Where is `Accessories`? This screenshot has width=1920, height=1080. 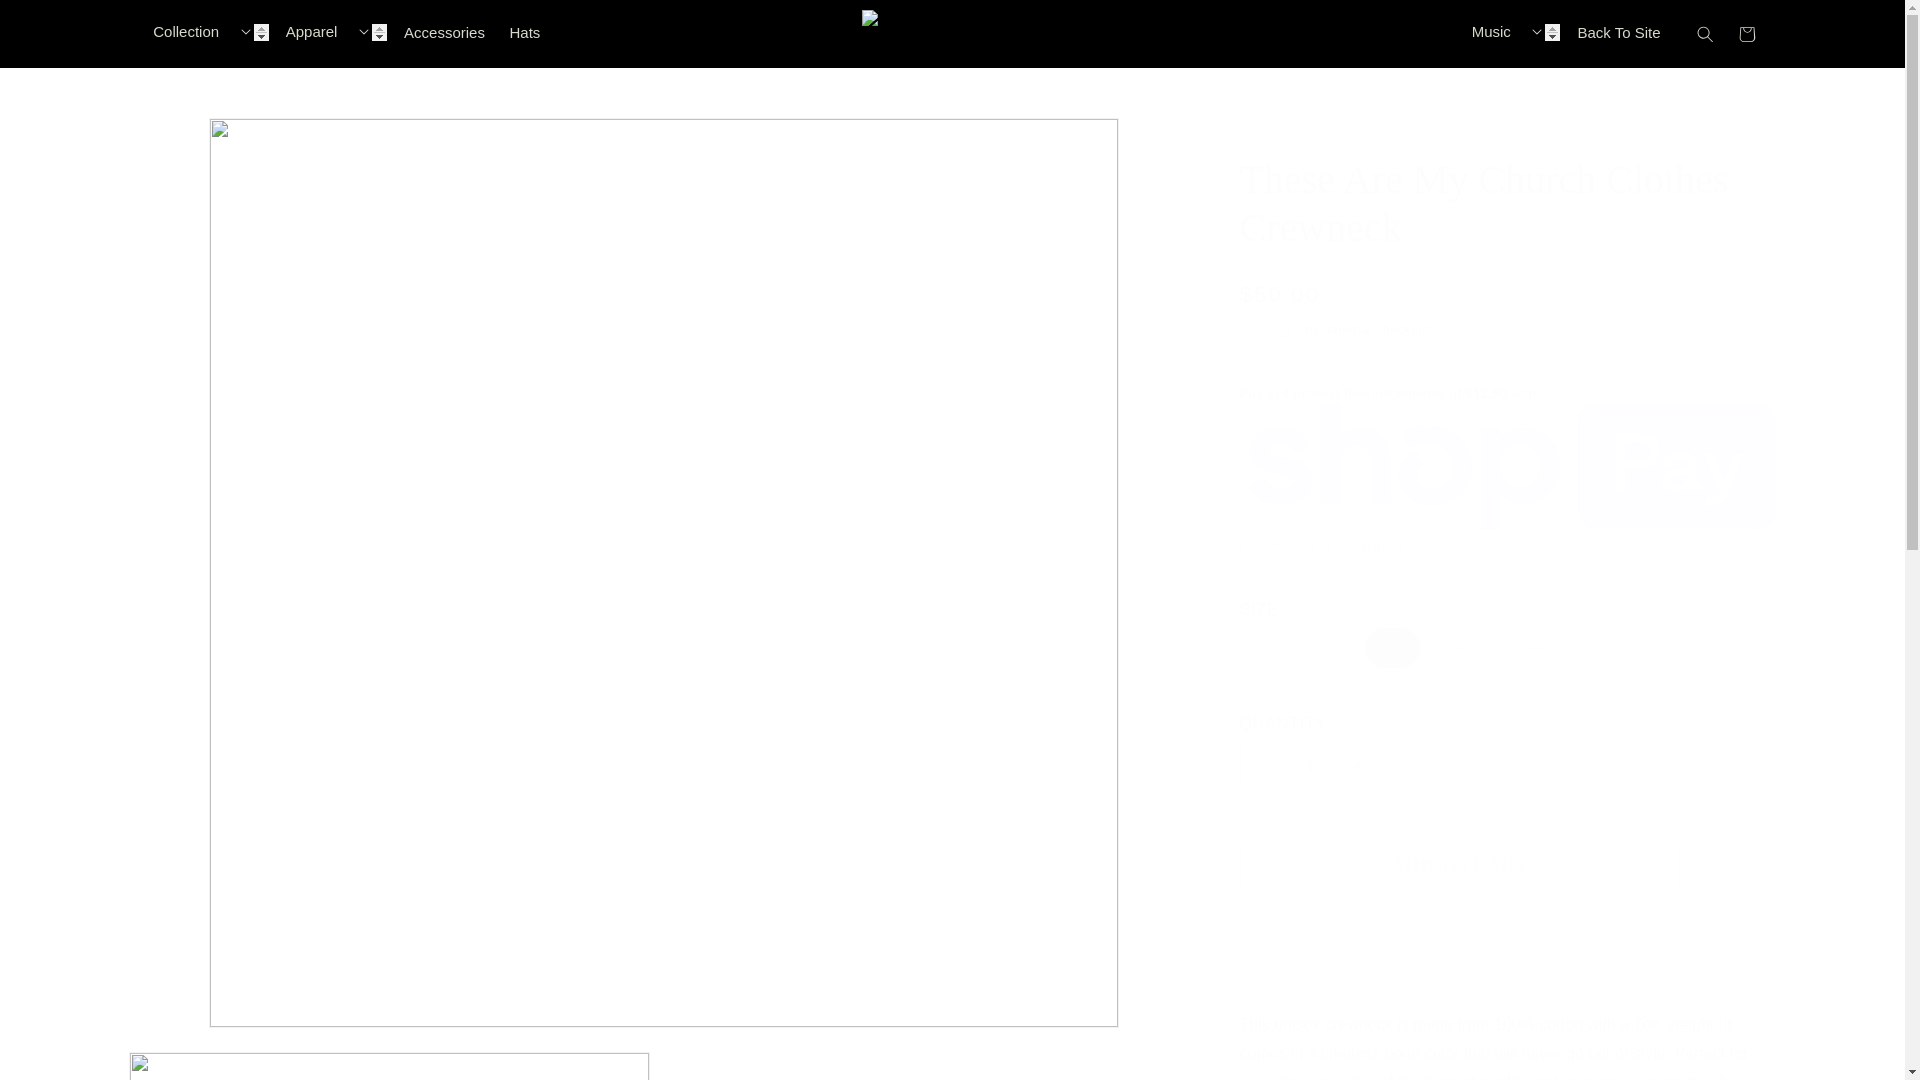
Accessories is located at coordinates (445, 32).